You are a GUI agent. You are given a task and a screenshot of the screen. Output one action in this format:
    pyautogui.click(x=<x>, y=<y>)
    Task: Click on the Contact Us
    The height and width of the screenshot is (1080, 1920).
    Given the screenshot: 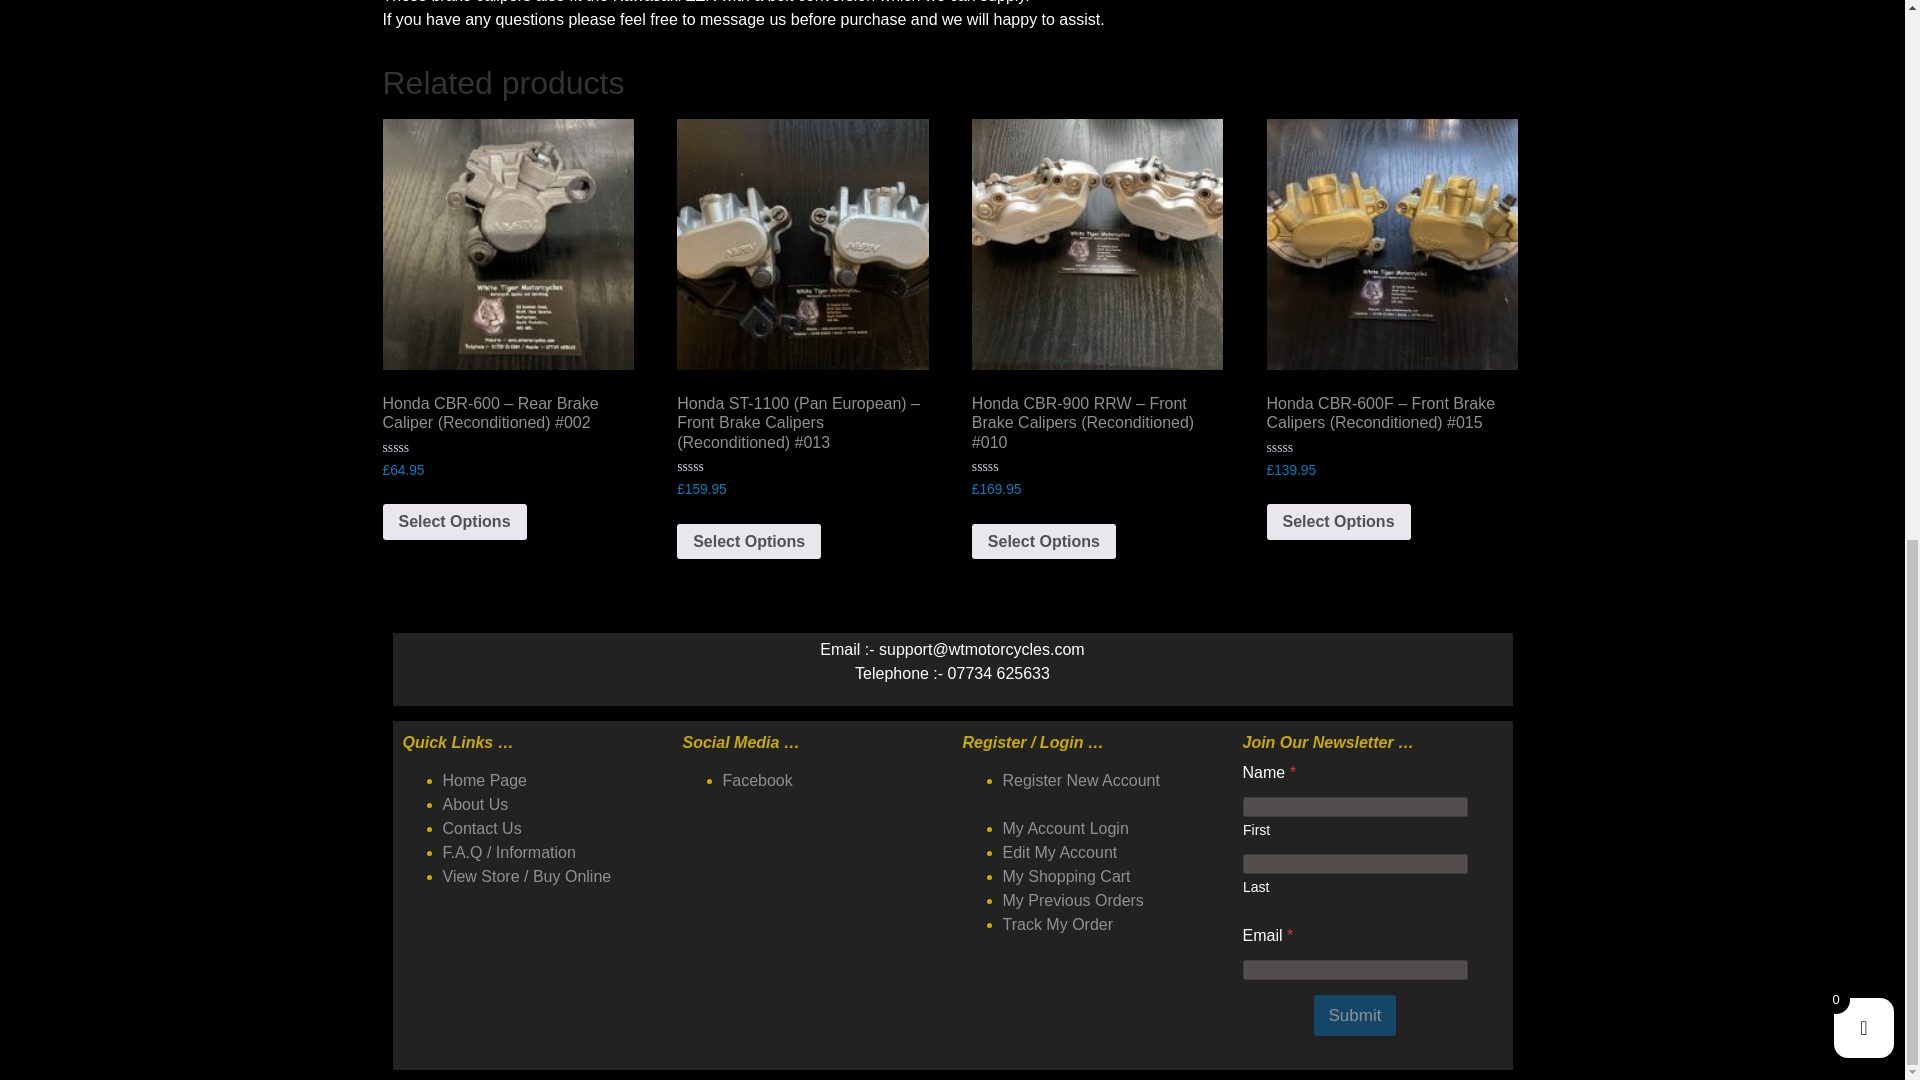 What is the action you would take?
    pyautogui.click(x=480, y=828)
    